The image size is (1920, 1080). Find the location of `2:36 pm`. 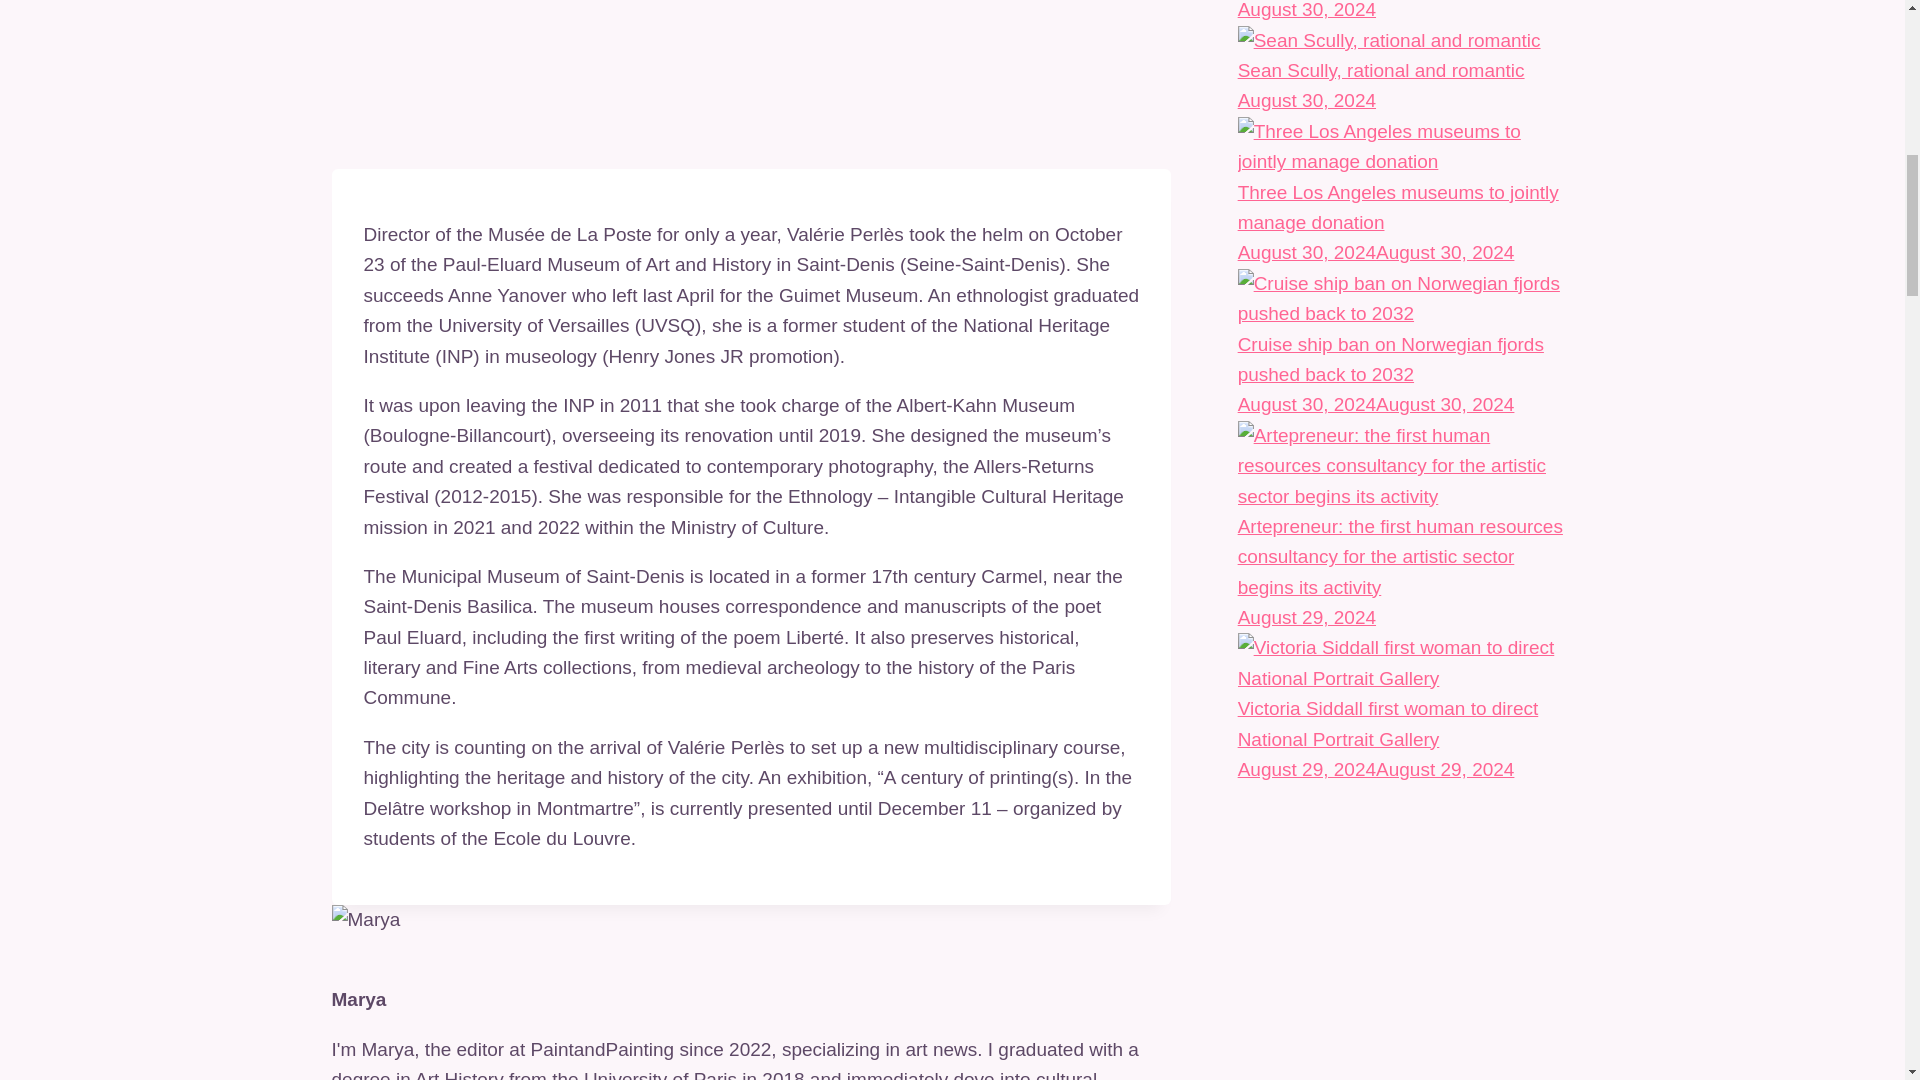

2:36 pm is located at coordinates (1307, 616).